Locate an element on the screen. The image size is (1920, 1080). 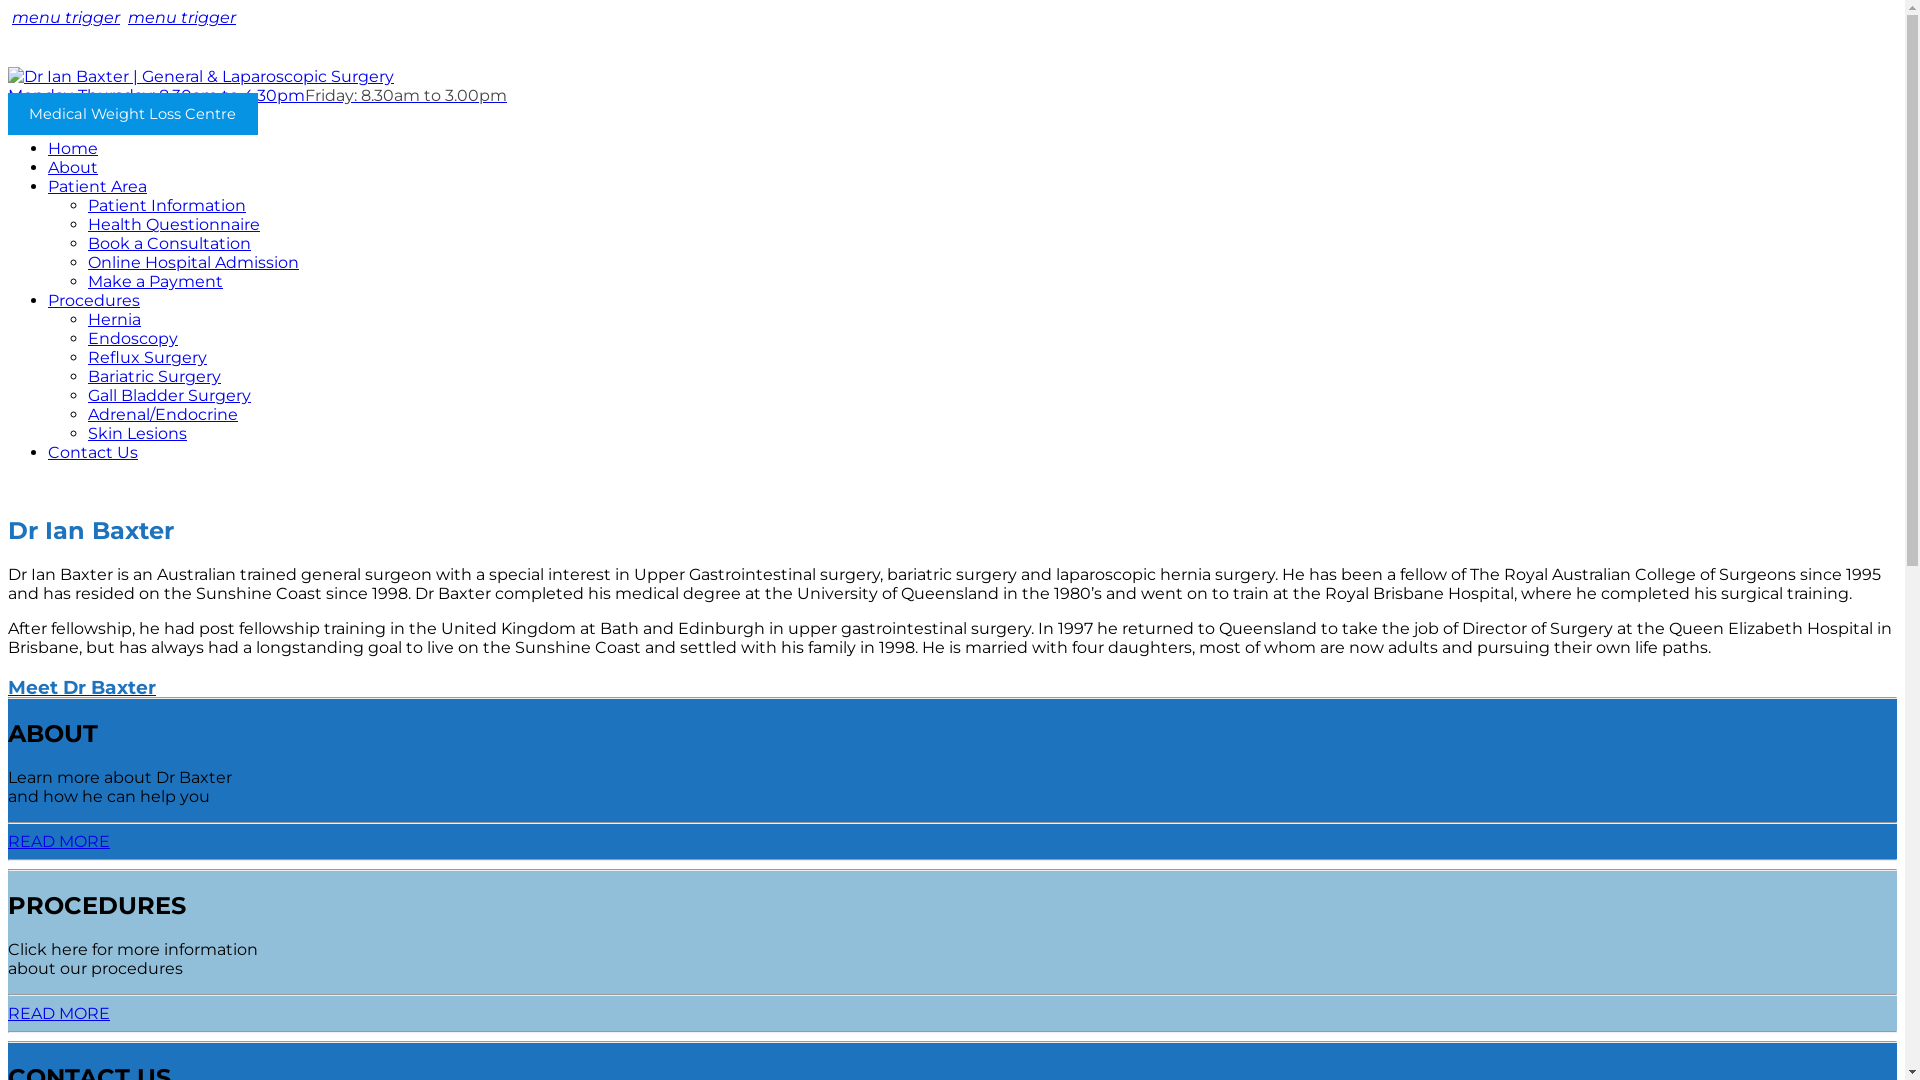
Skin Lesions is located at coordinates (138, 434).